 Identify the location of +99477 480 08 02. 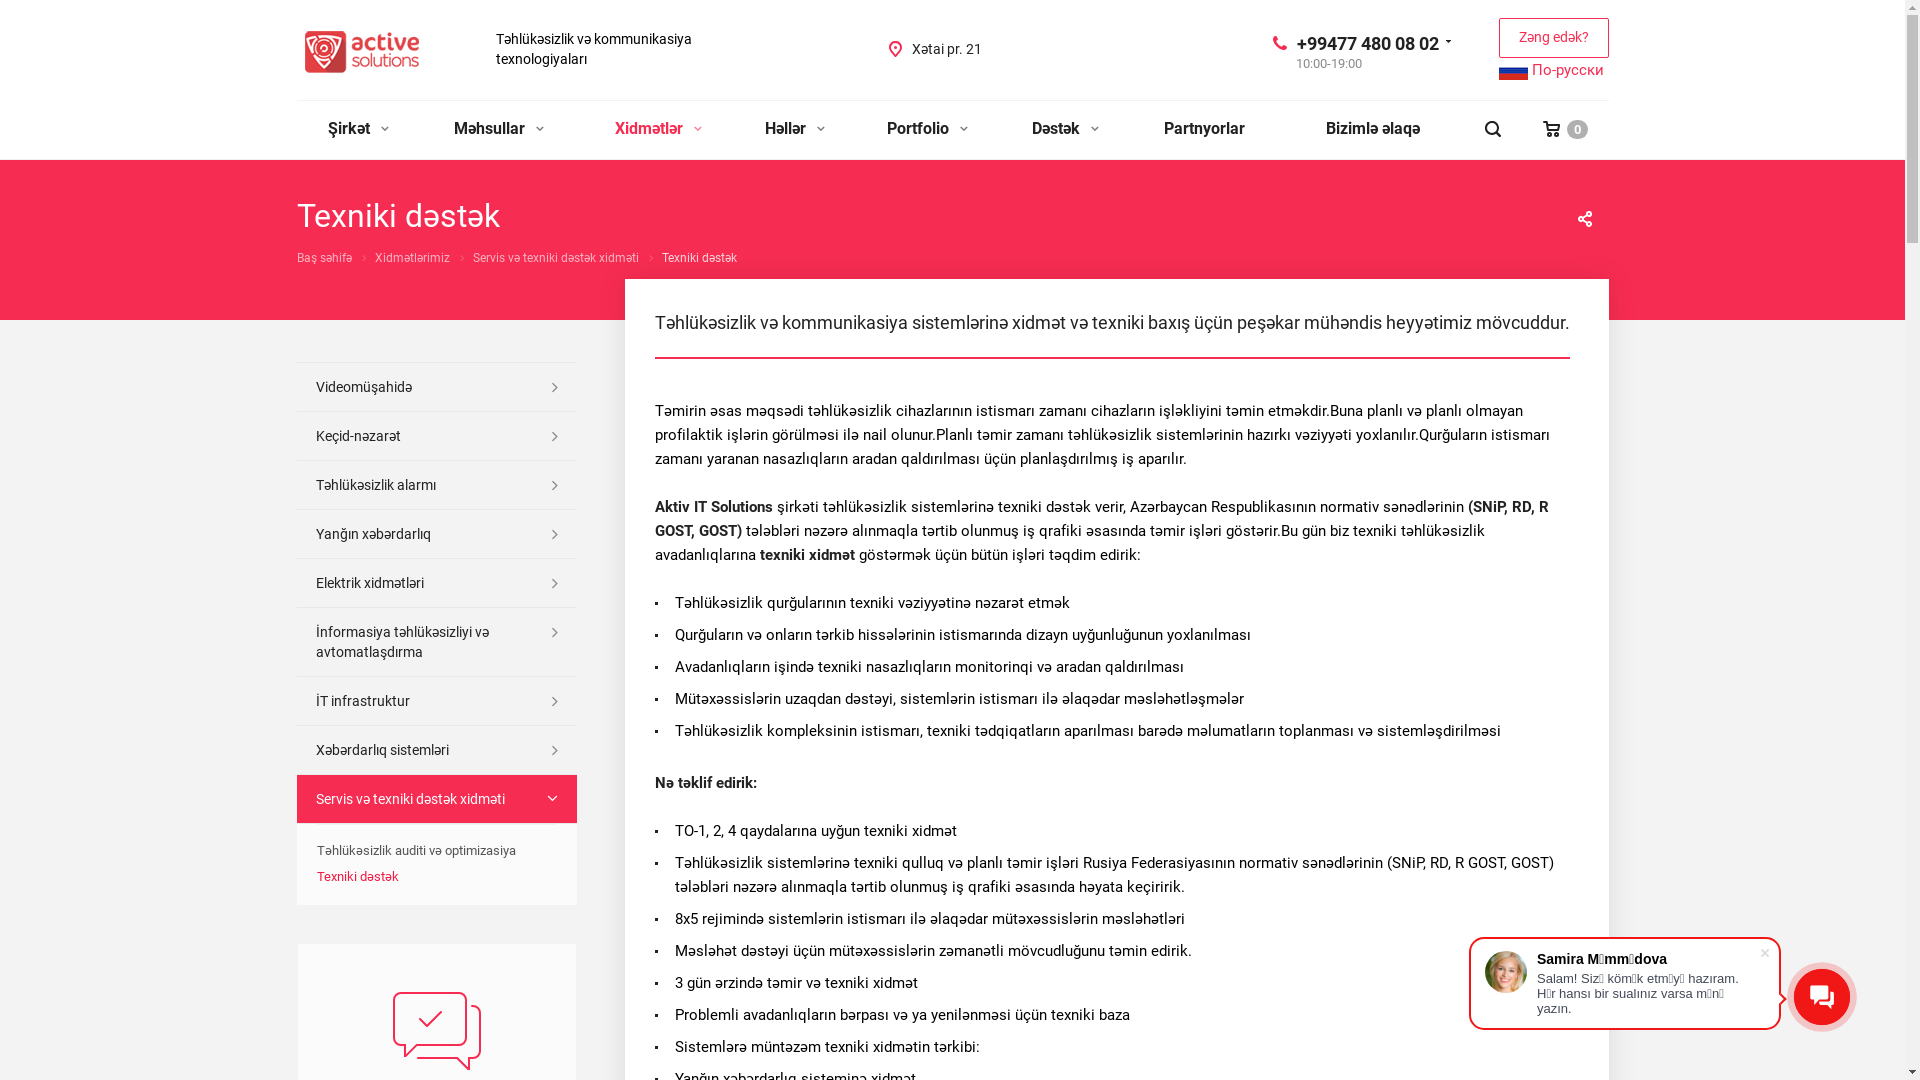
(1367, 42).